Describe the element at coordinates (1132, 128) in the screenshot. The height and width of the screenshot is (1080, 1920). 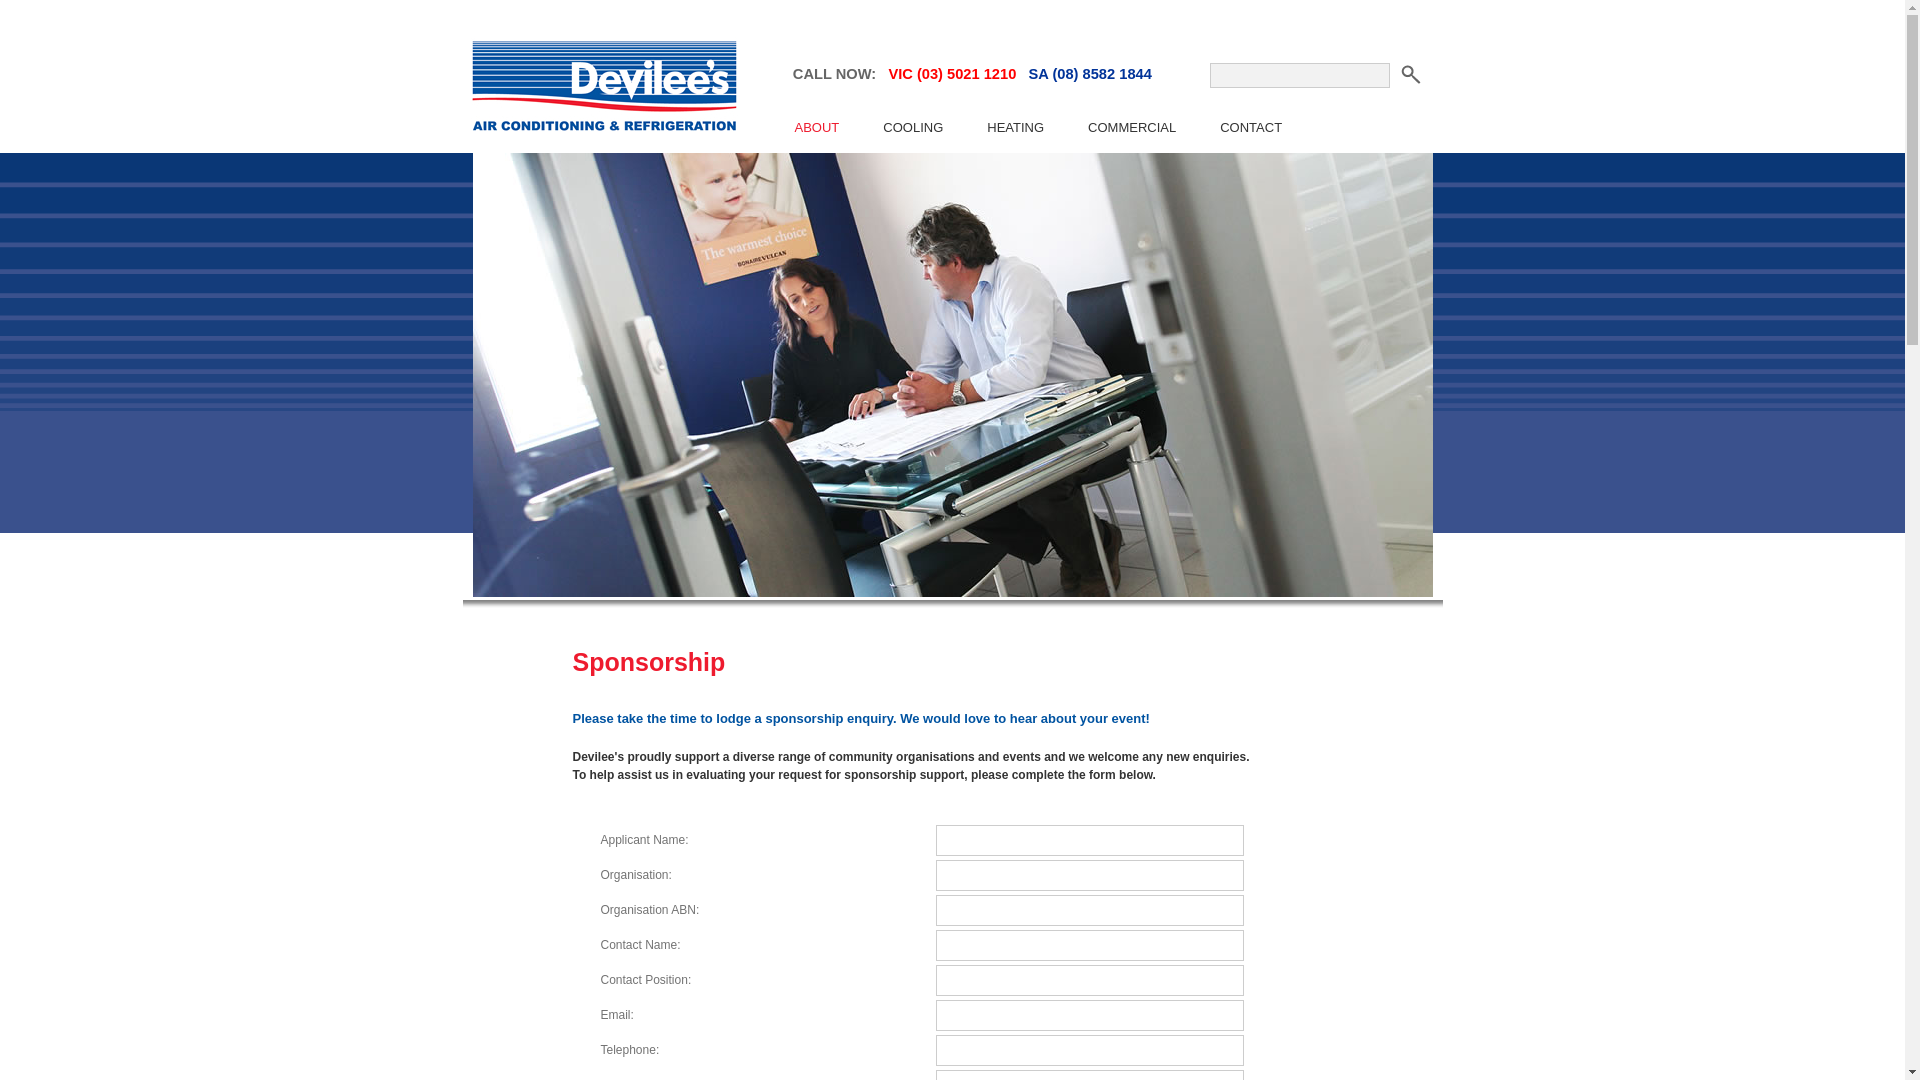
I see `COMMERCIAL` at that location.